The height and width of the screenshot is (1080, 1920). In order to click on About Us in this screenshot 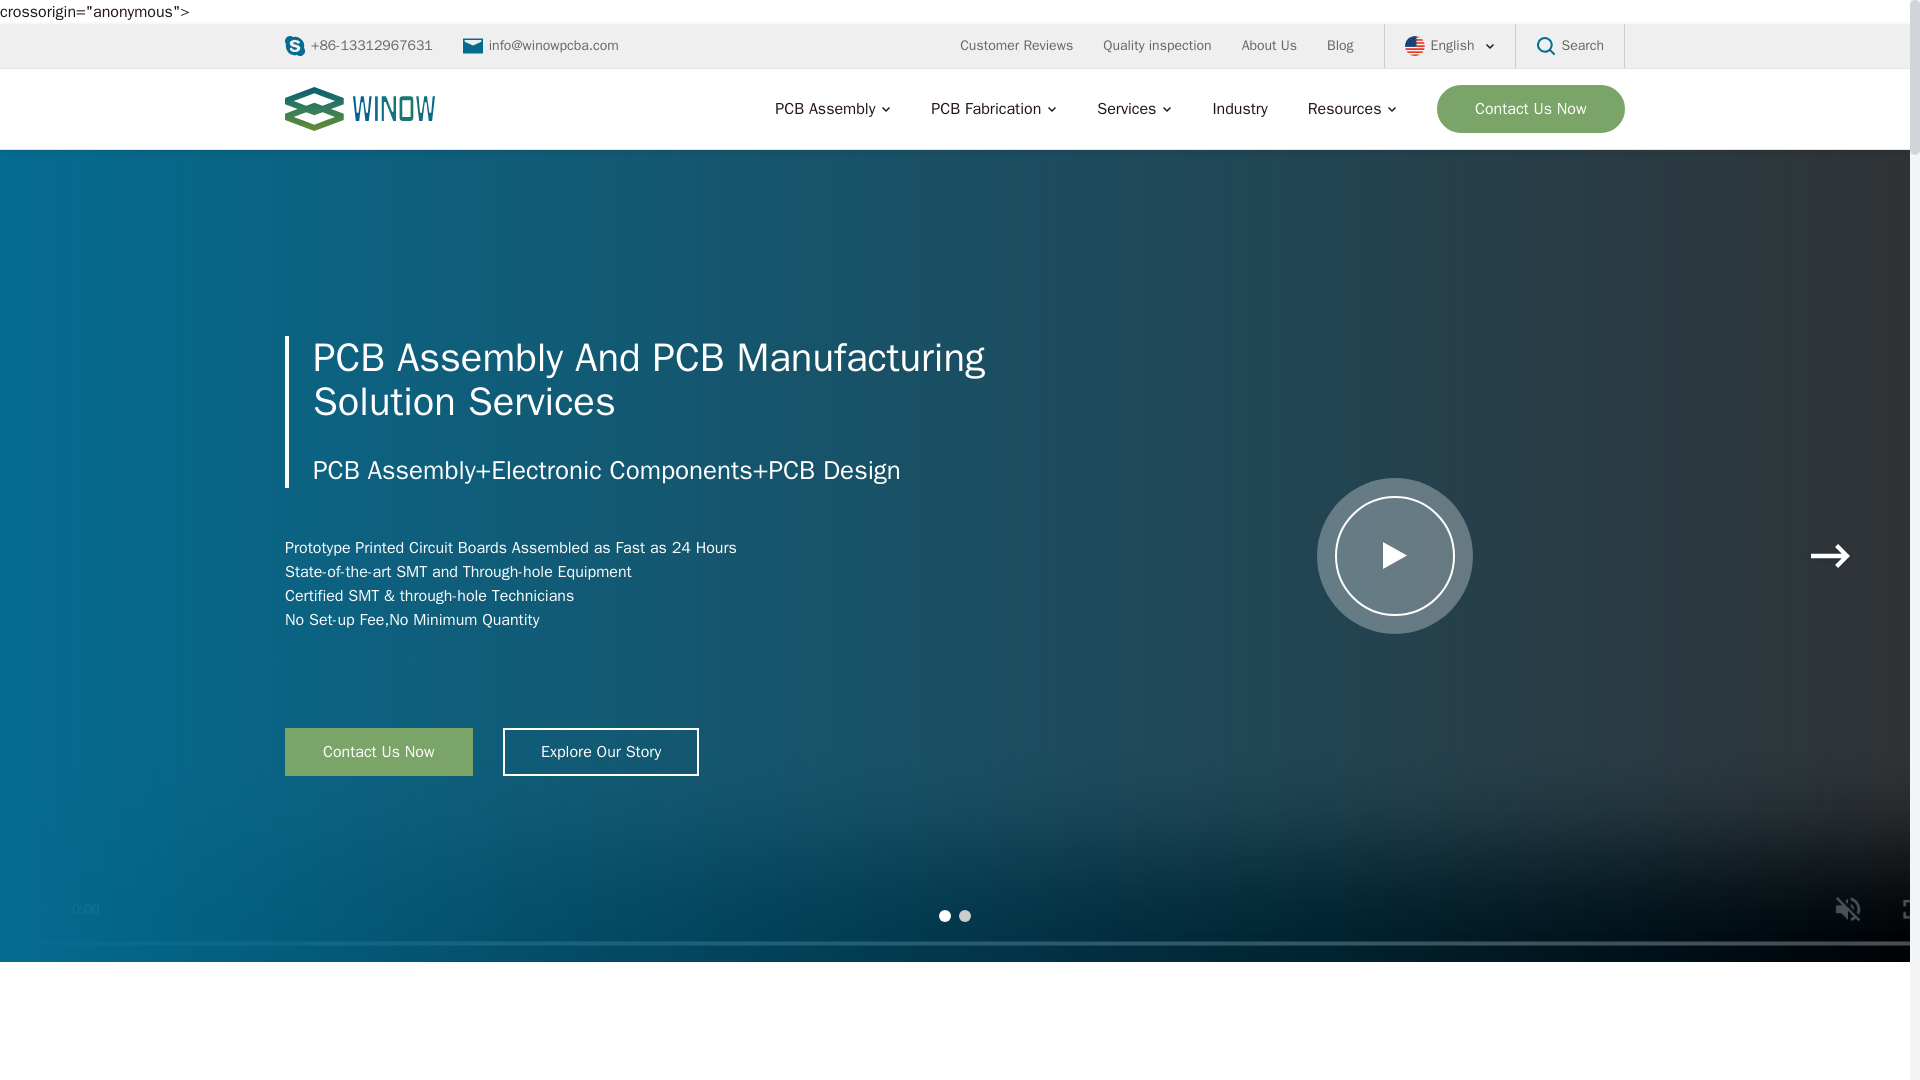, I will do `click(1270, 40)`.